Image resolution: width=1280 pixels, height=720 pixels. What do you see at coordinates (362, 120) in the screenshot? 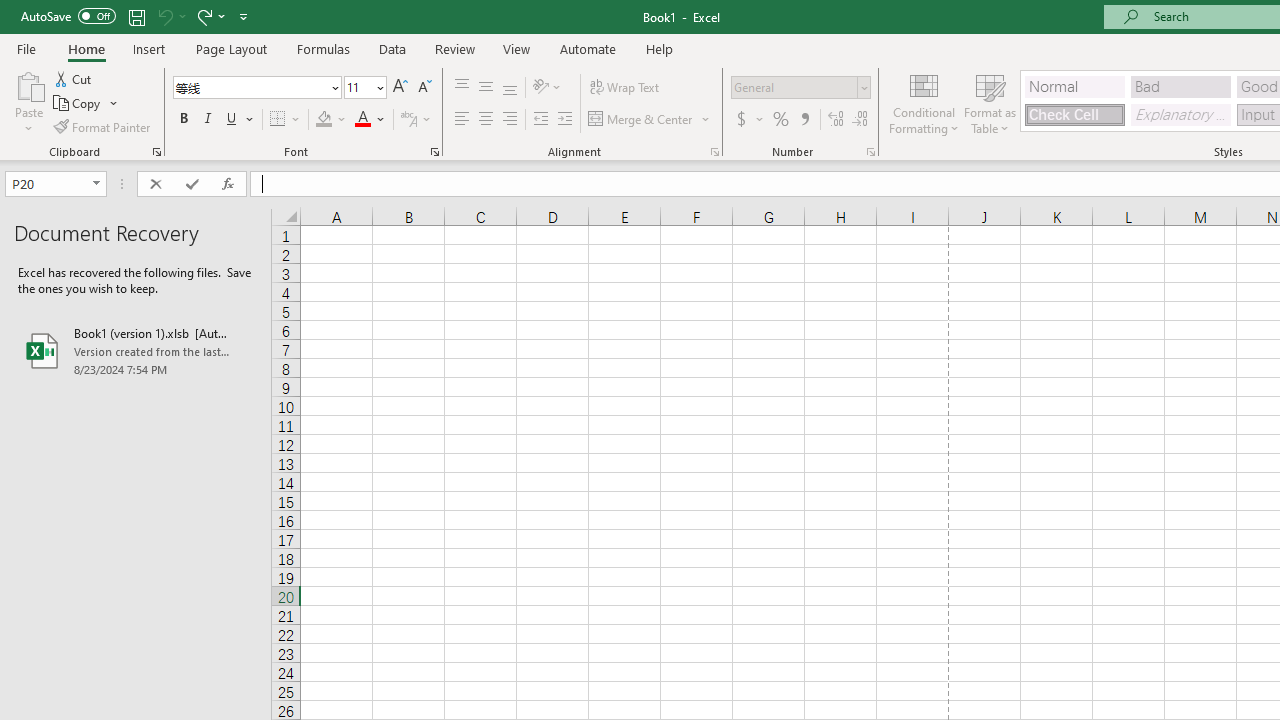
I see `Font Color RGB(255, 0, 0)` at bounding box center [362, 120].